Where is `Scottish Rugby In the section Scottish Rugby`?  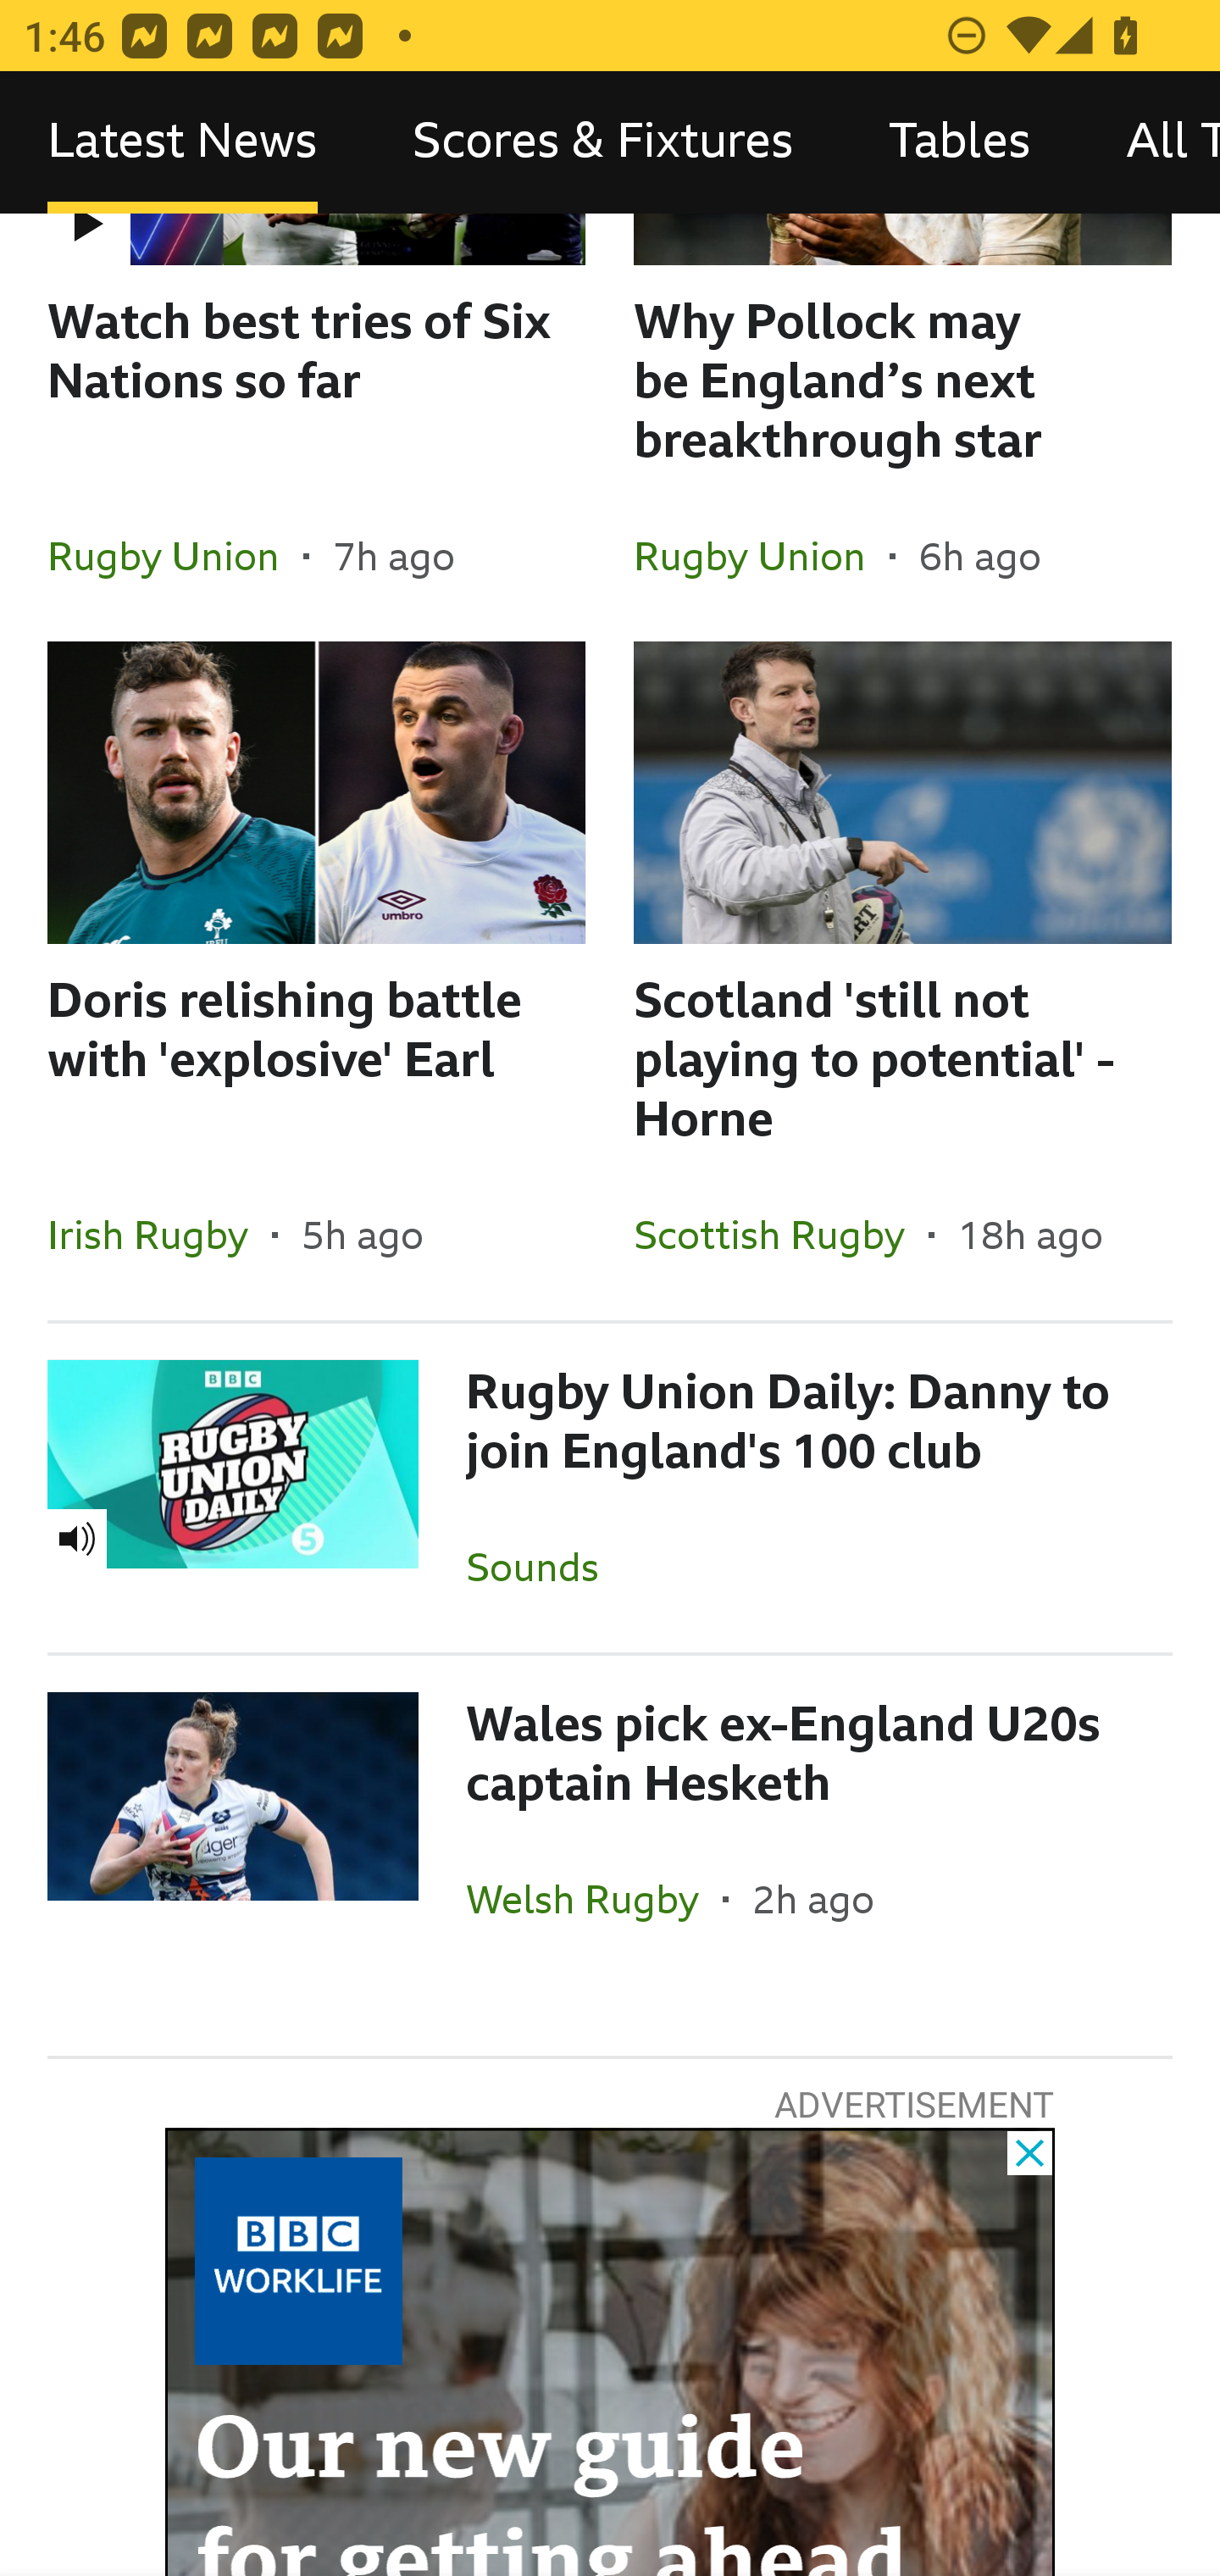
Scottish Rugby In the section Scottish Rugby is located at coordinates (780, 1234).